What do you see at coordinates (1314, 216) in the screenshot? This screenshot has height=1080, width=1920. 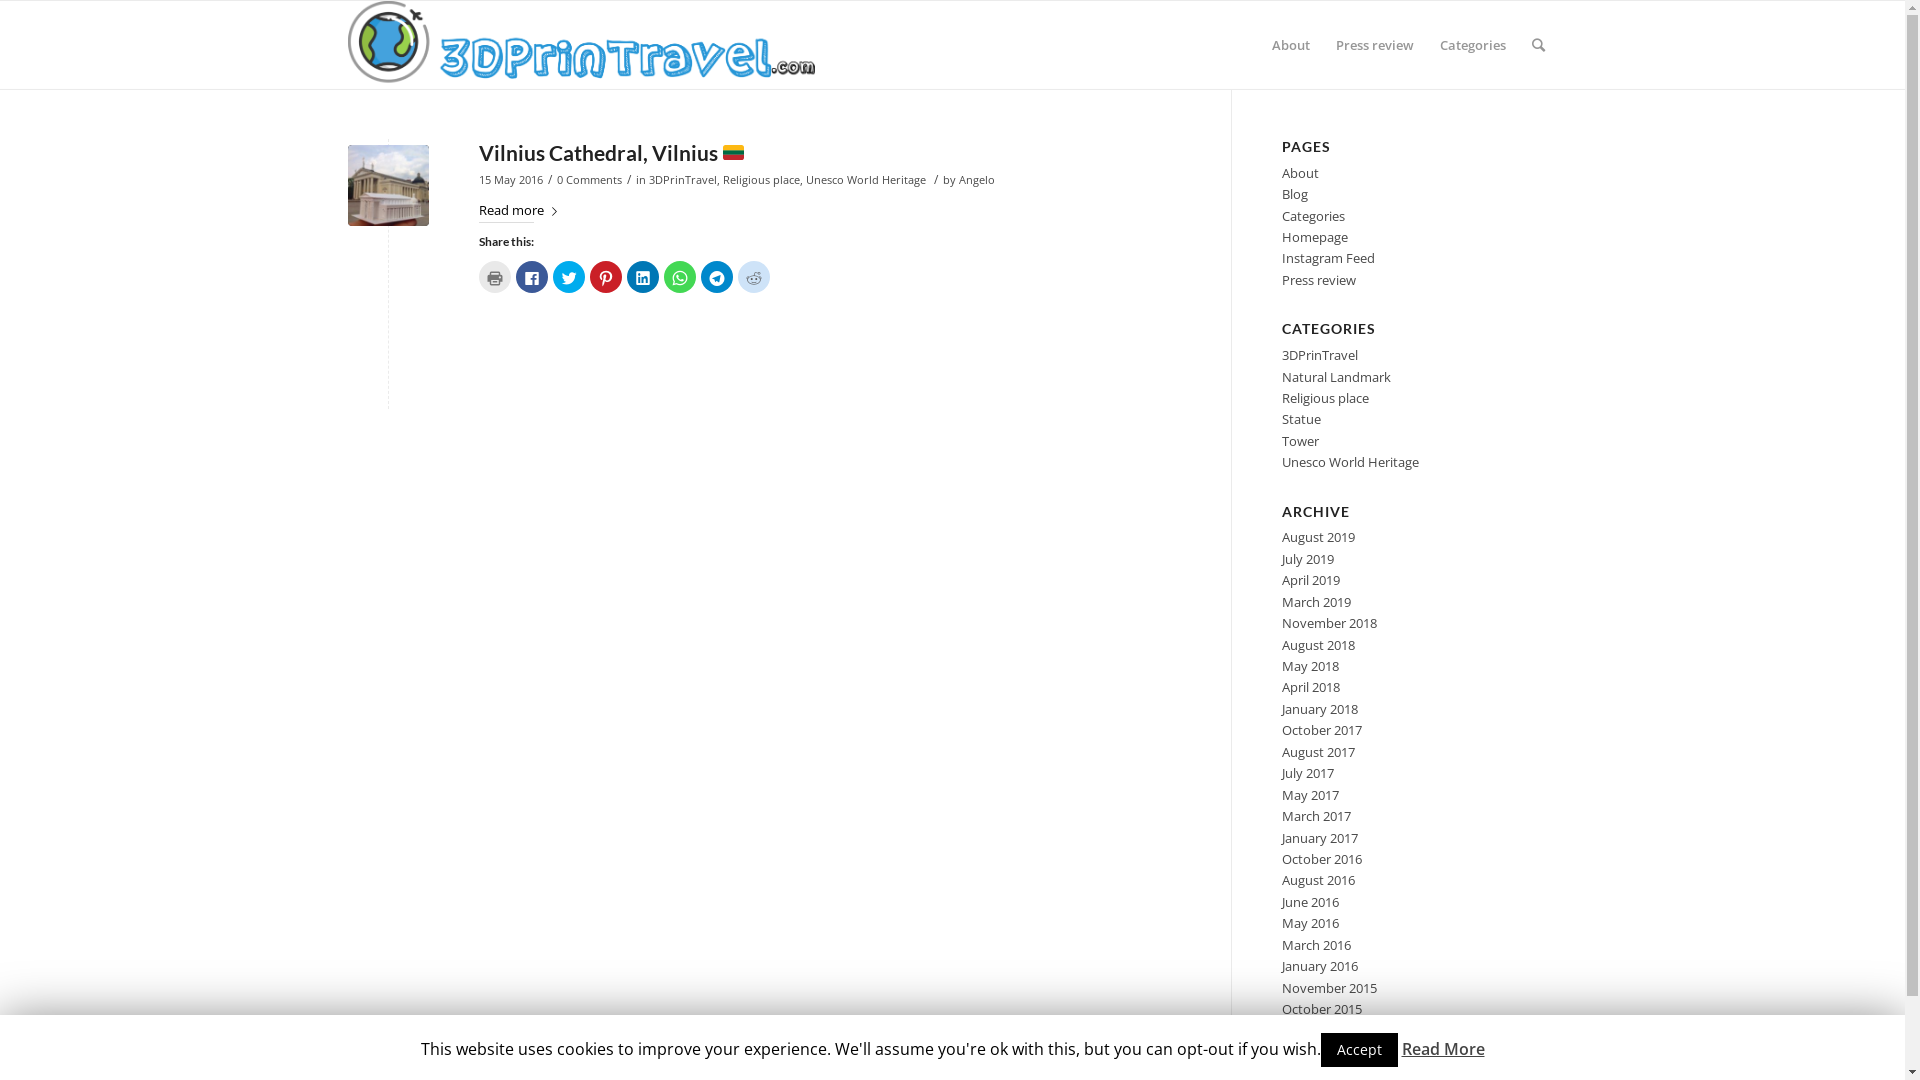 I see `Categories` at bounding box center [1314, 216].